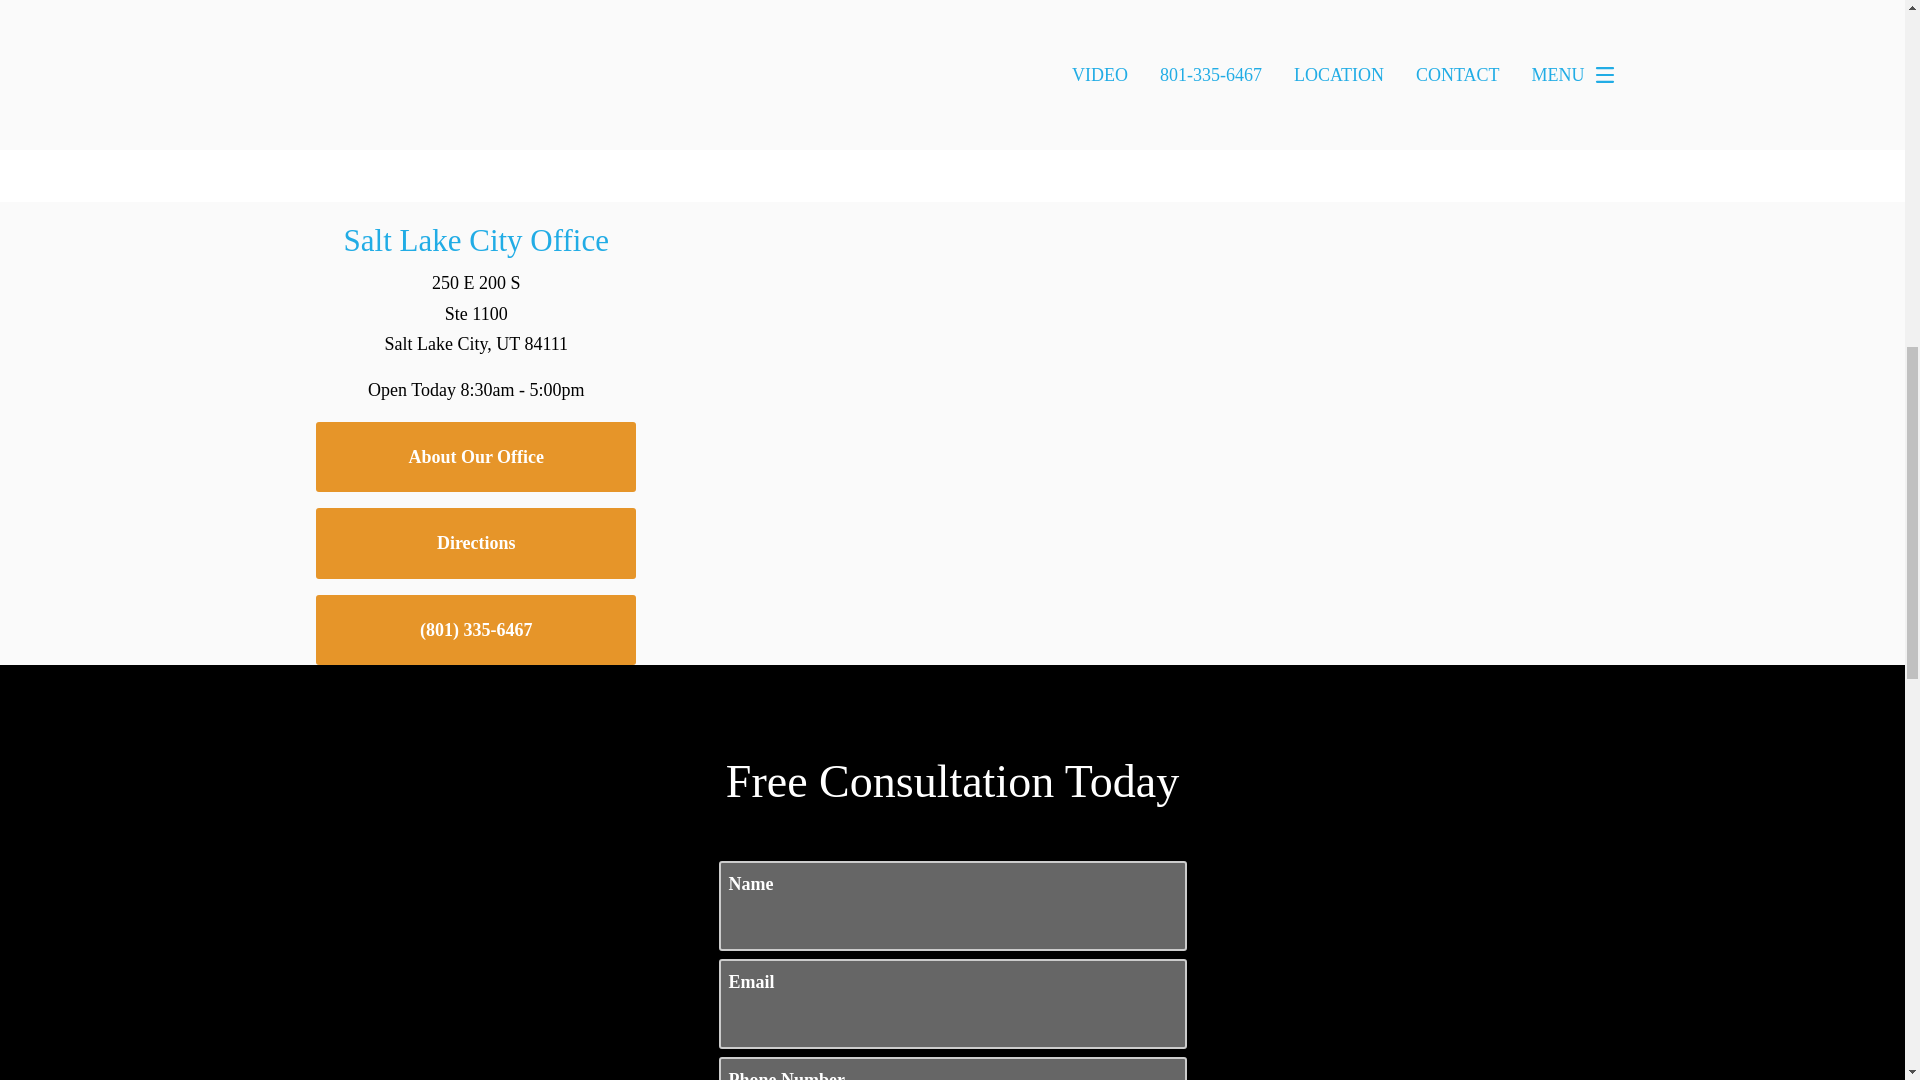 Image resolution: width=1920 pixels, height=1080 pixels. Describe the element at coordinates (986, 98) in the screenshot. I see `contact us online` at that location.